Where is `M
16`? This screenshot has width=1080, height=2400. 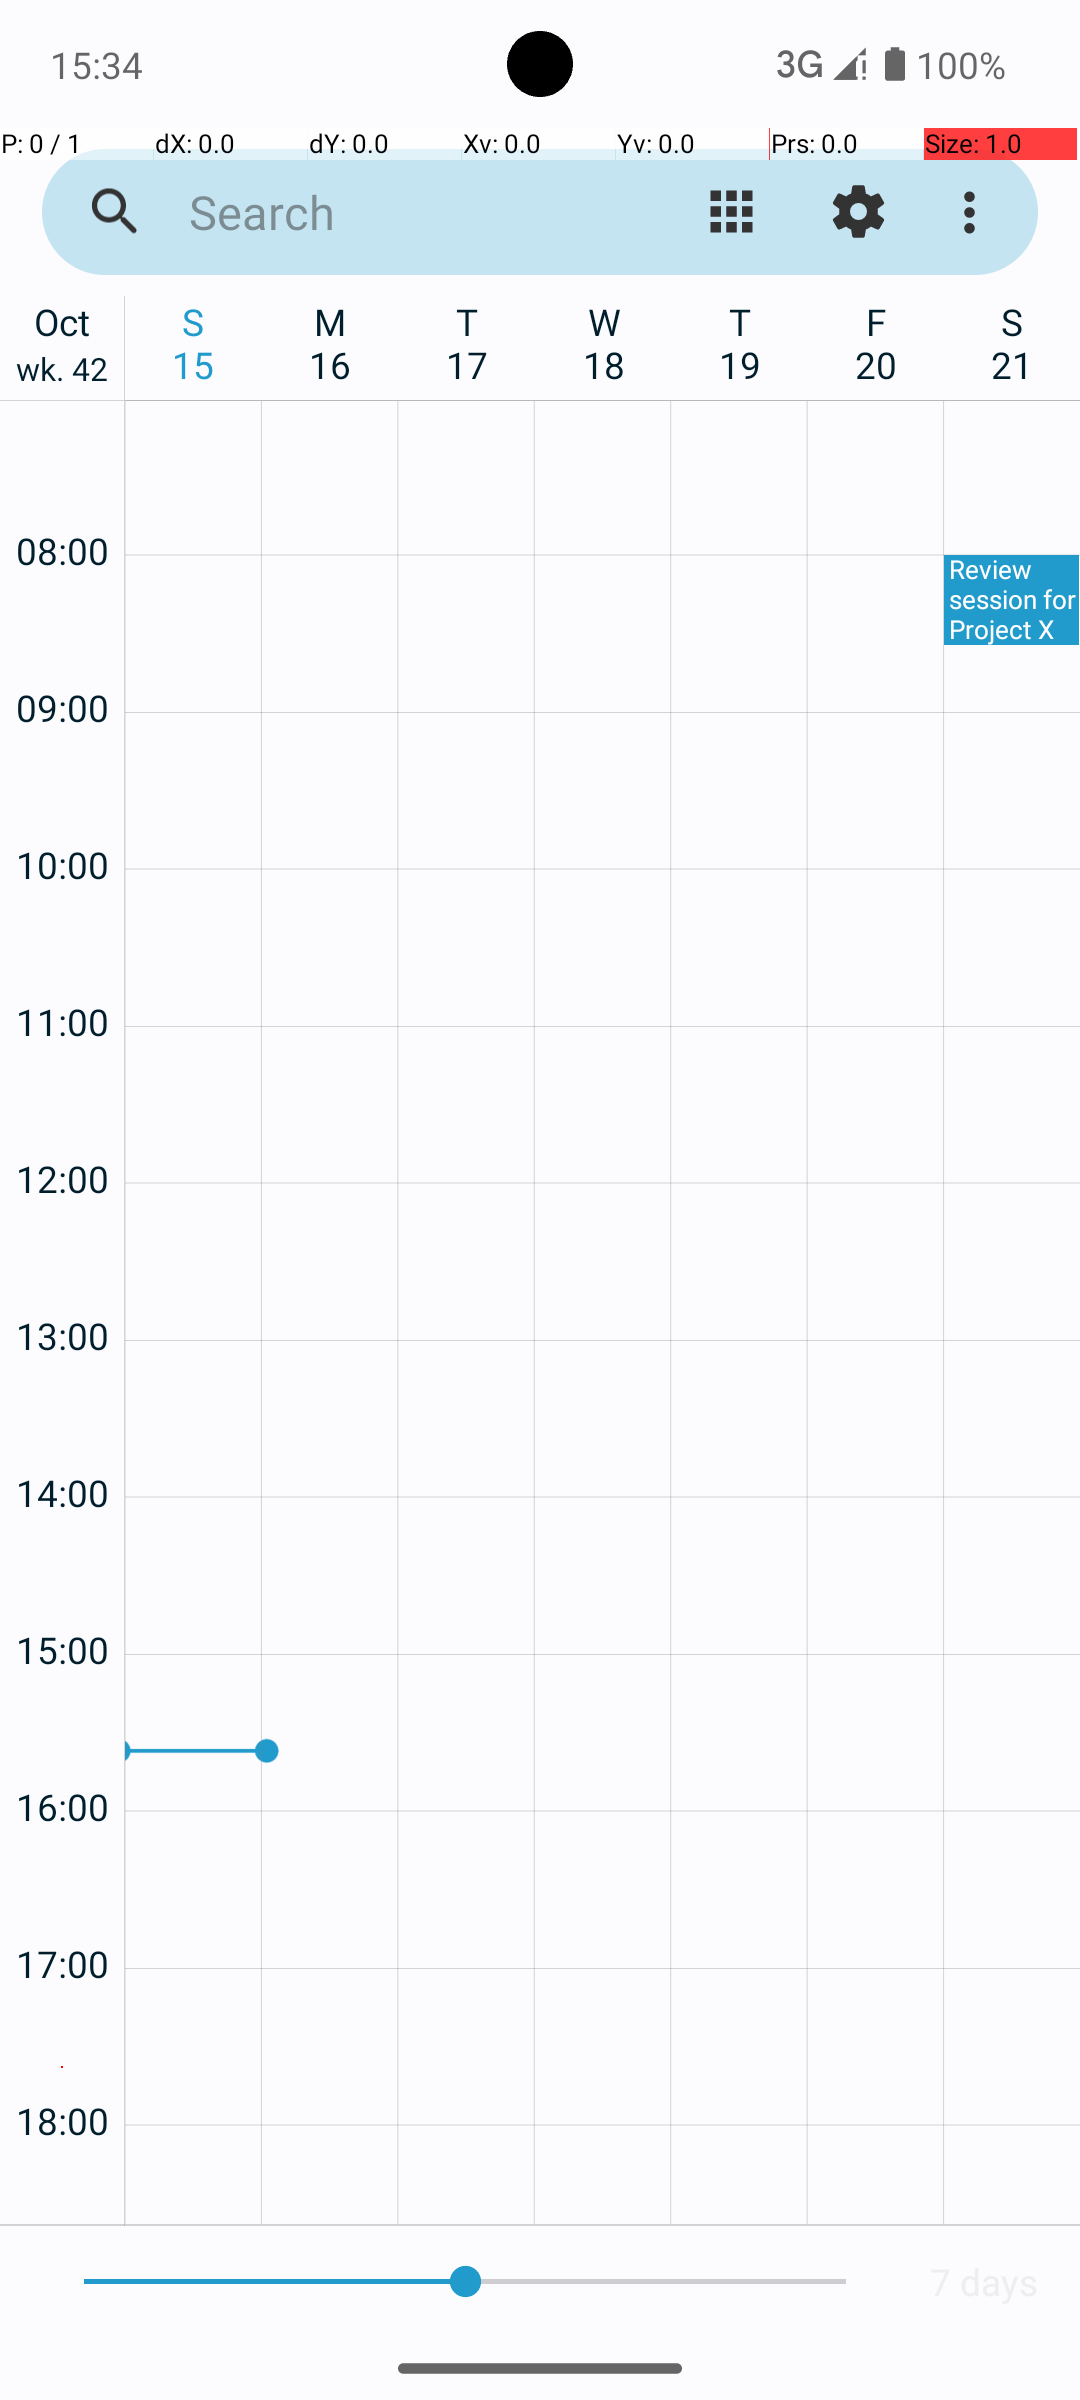
M
16 is located at coordinates (330, 343).